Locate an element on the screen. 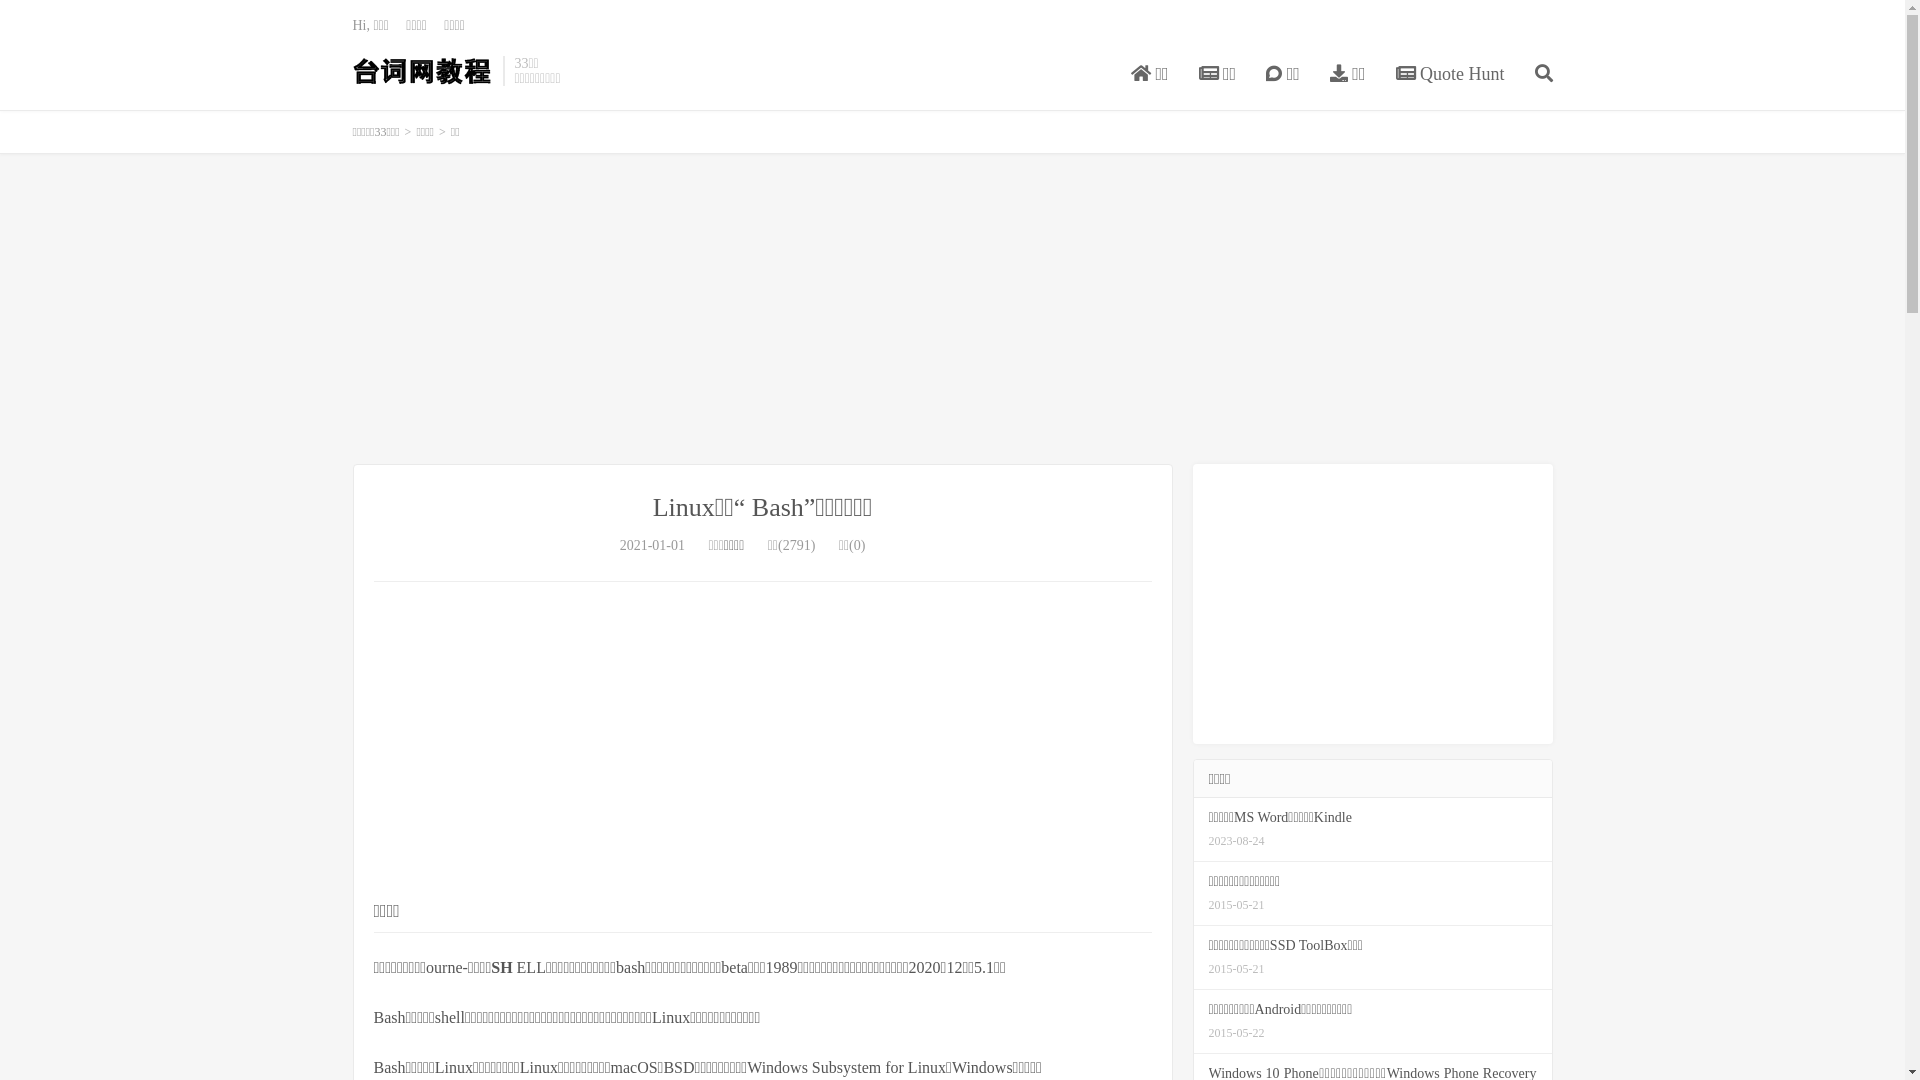 This screenshot has height=1080, width=1920. Advertisement is located at coordinates (1372, 604).